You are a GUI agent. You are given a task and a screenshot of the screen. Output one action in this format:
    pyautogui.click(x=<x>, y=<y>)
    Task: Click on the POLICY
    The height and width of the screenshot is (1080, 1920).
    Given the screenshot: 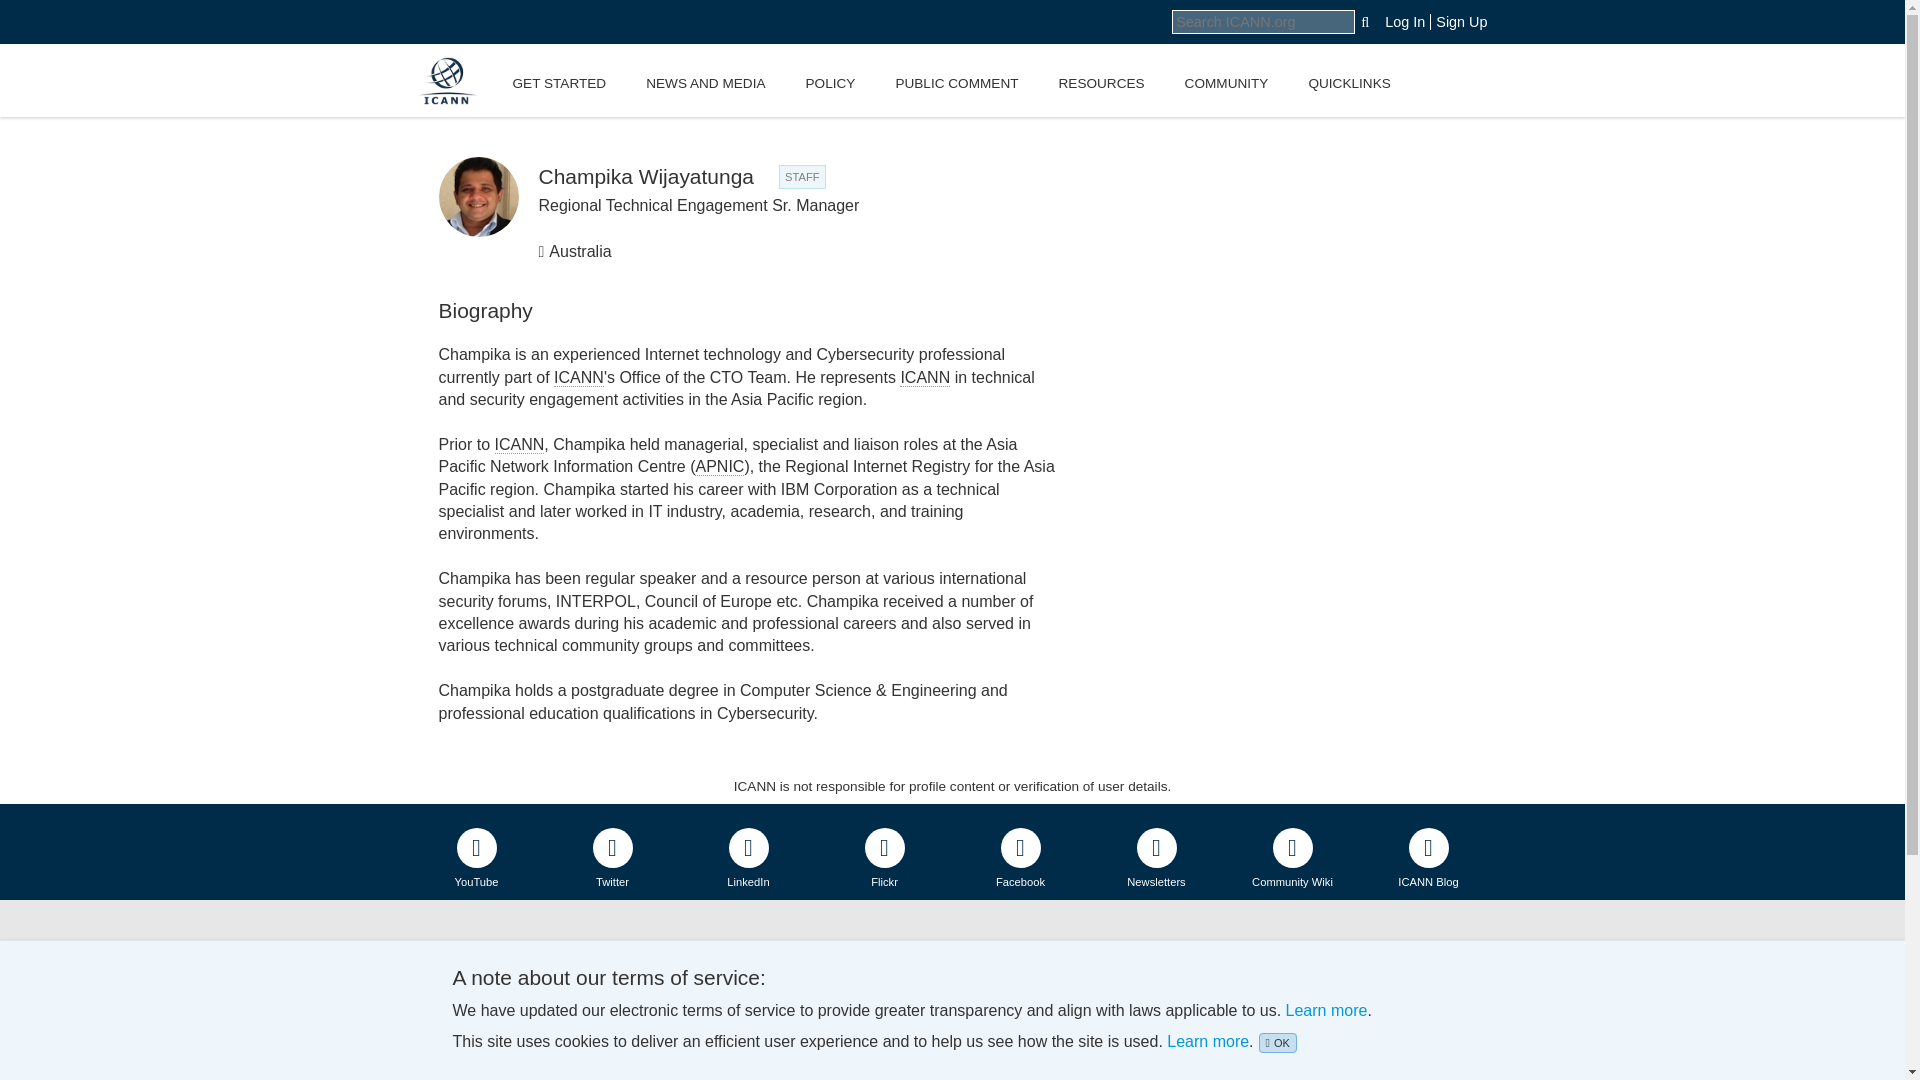 What is the action you would take?
    pyautogui.click(x=830, y=80)
    